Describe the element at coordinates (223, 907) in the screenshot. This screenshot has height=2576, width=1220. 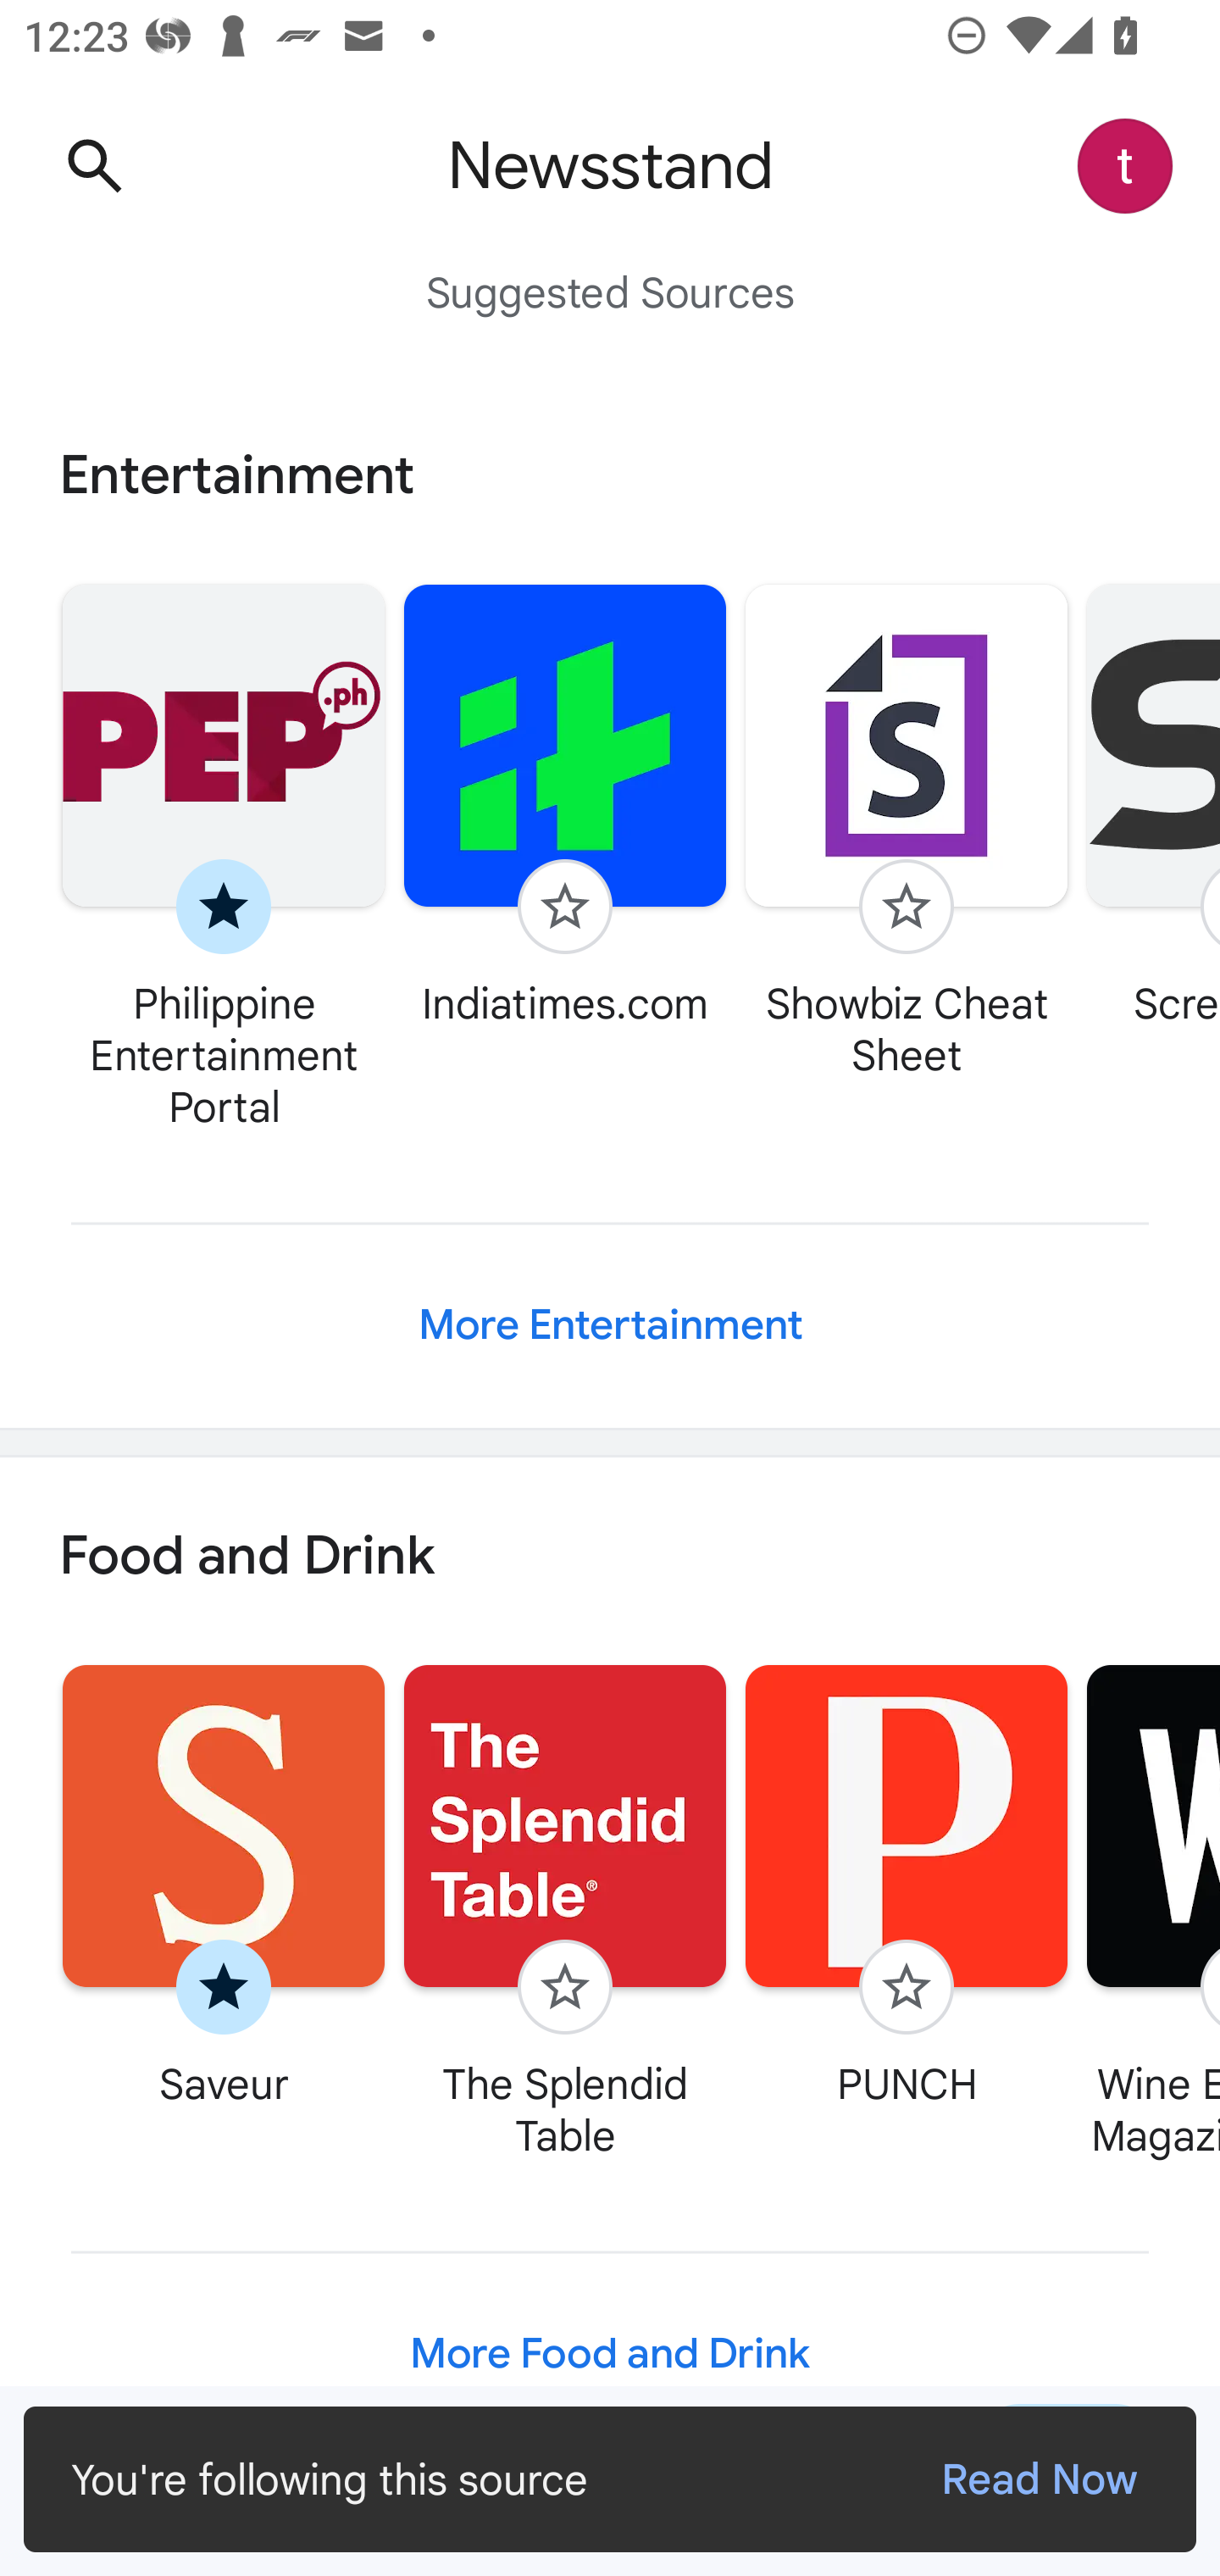
I see `Unfollow` at that location.